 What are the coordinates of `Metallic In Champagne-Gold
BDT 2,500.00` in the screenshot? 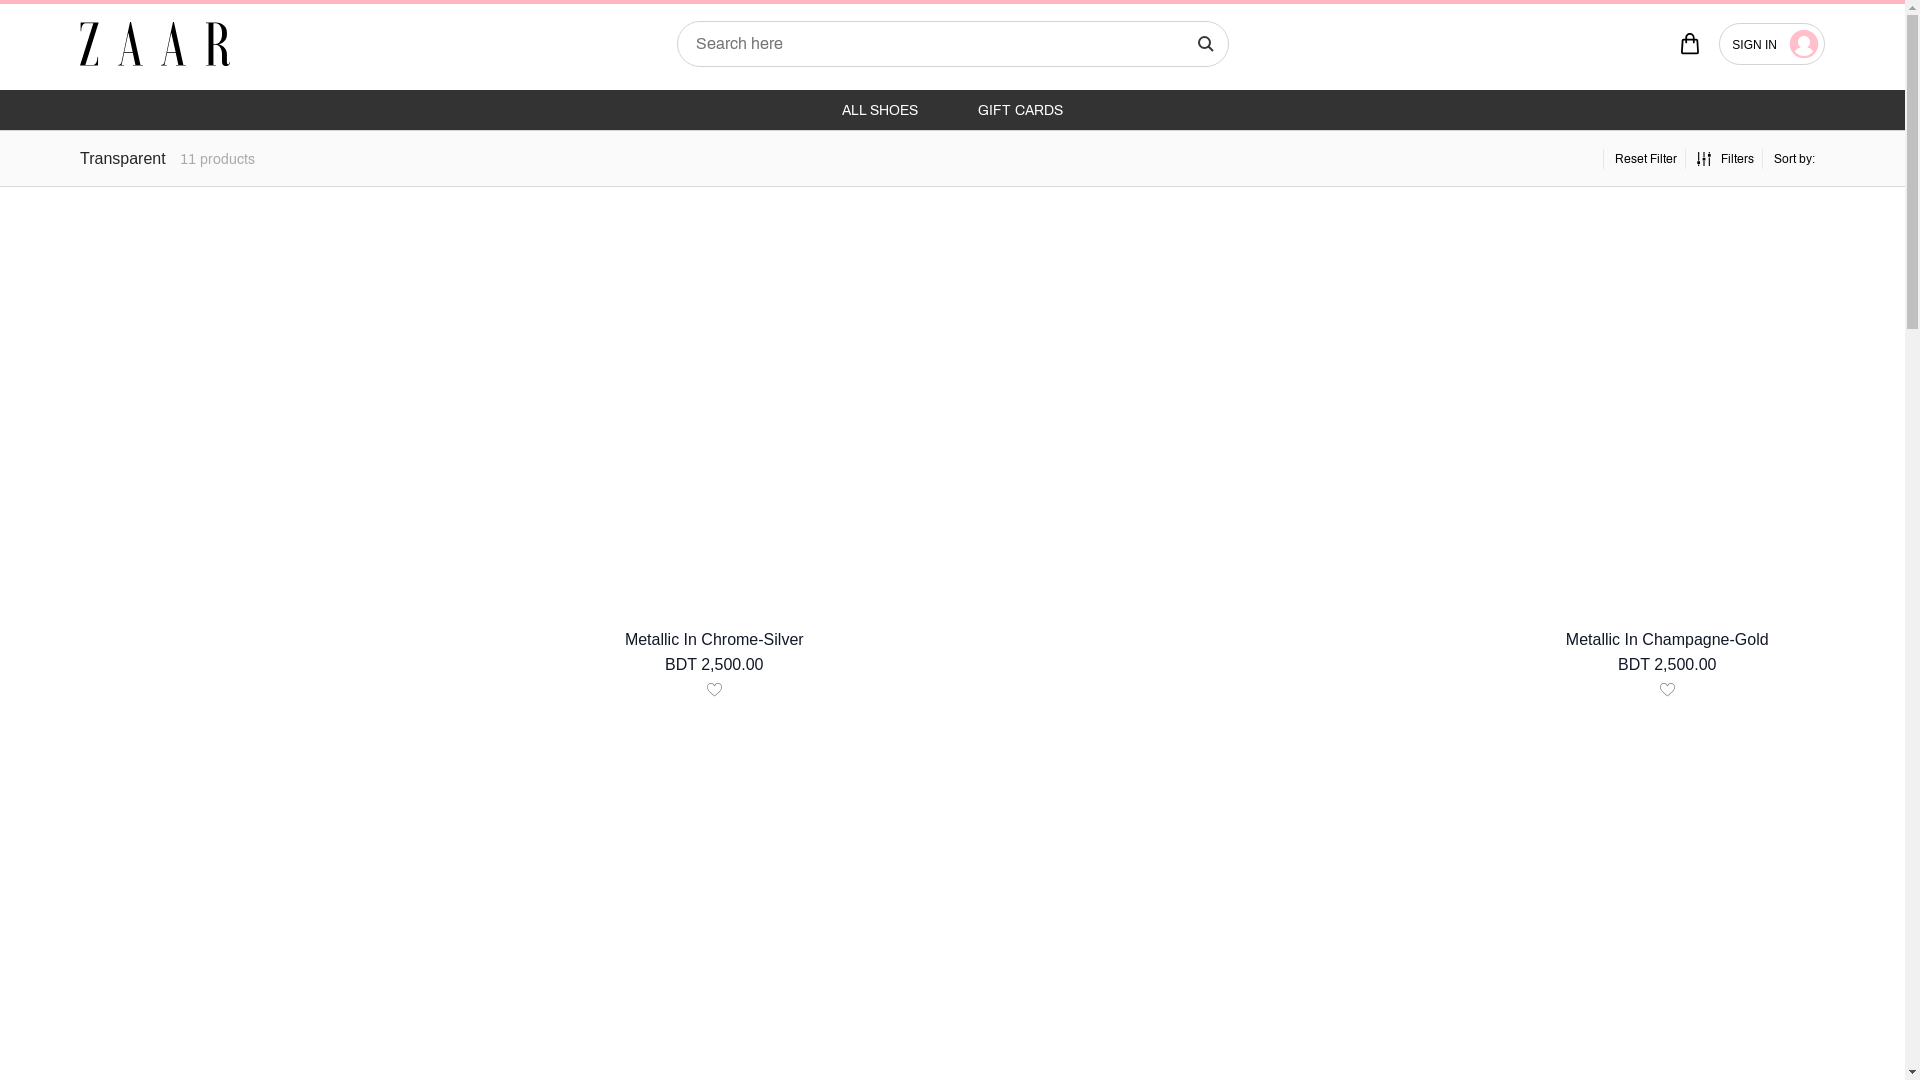 It's located at (1667, 452).